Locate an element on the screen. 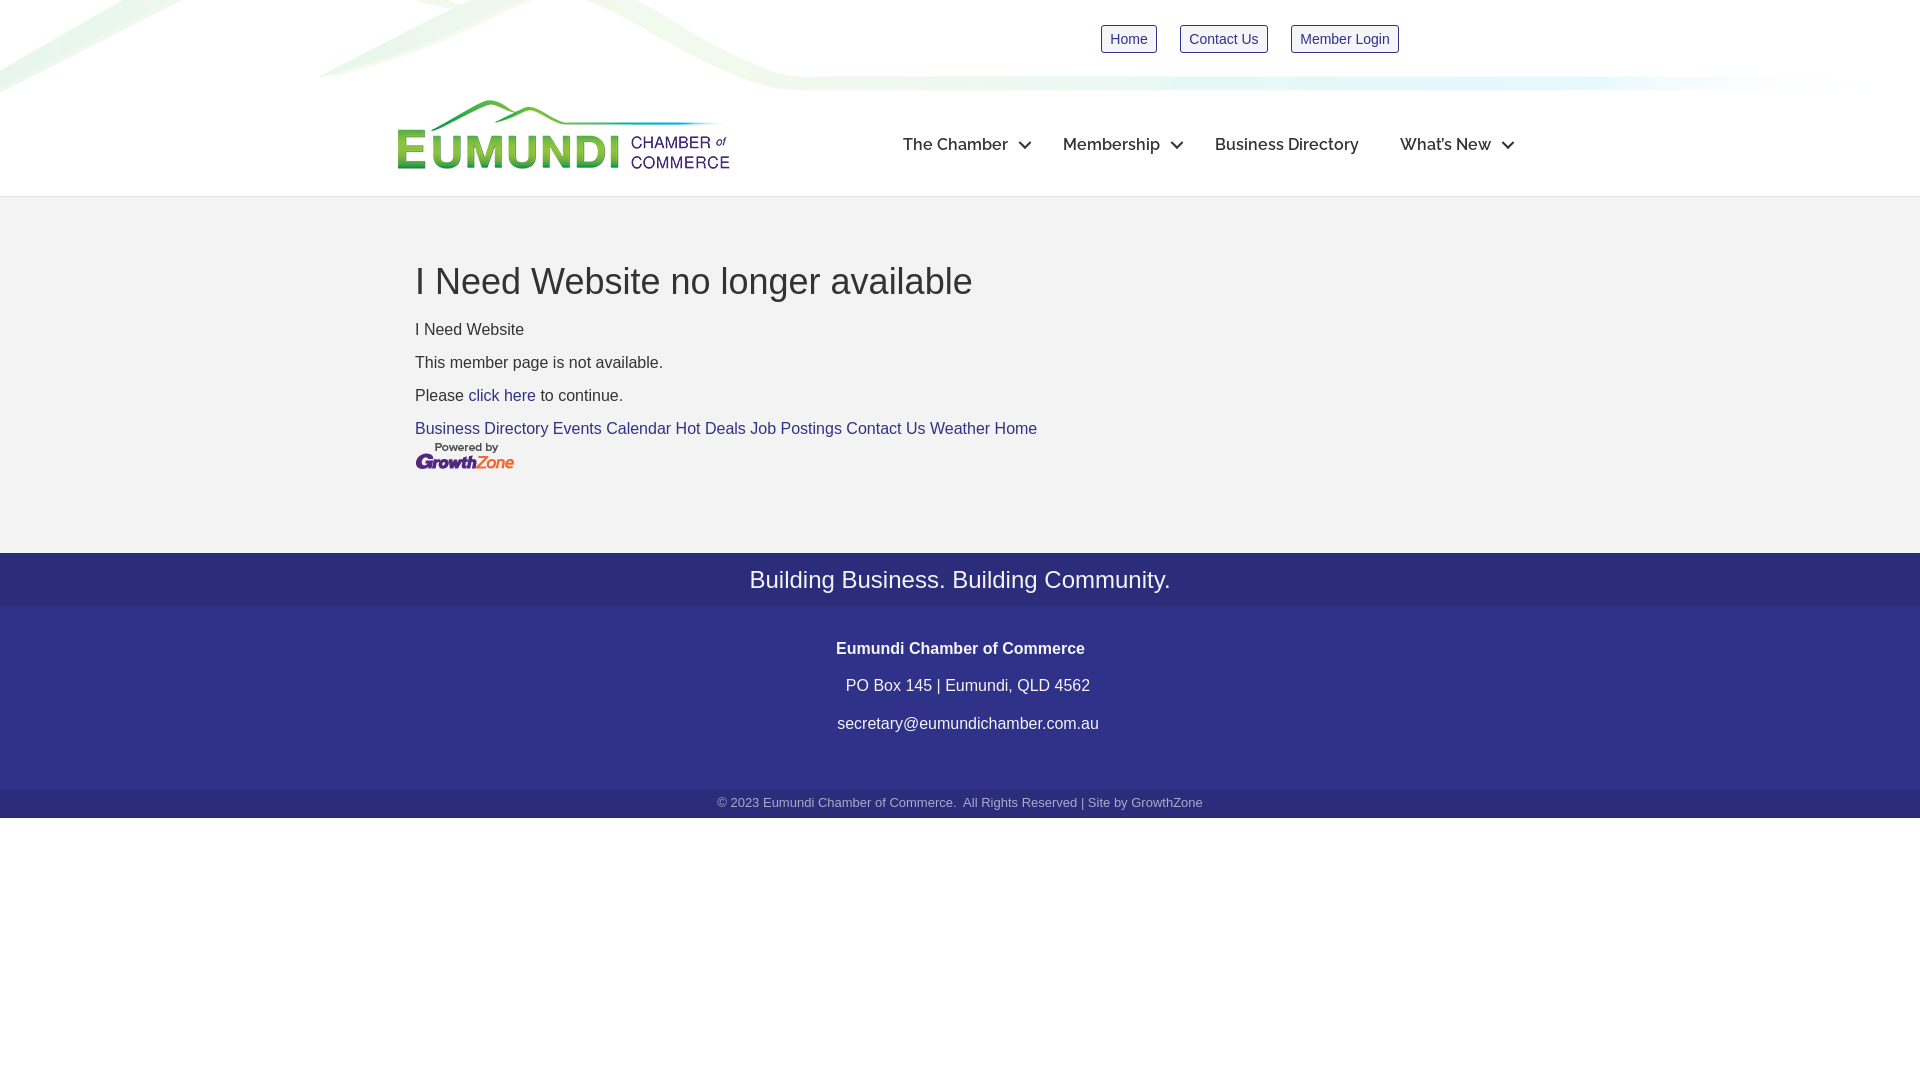  Business Directory is located at coordinates (1287, 144).